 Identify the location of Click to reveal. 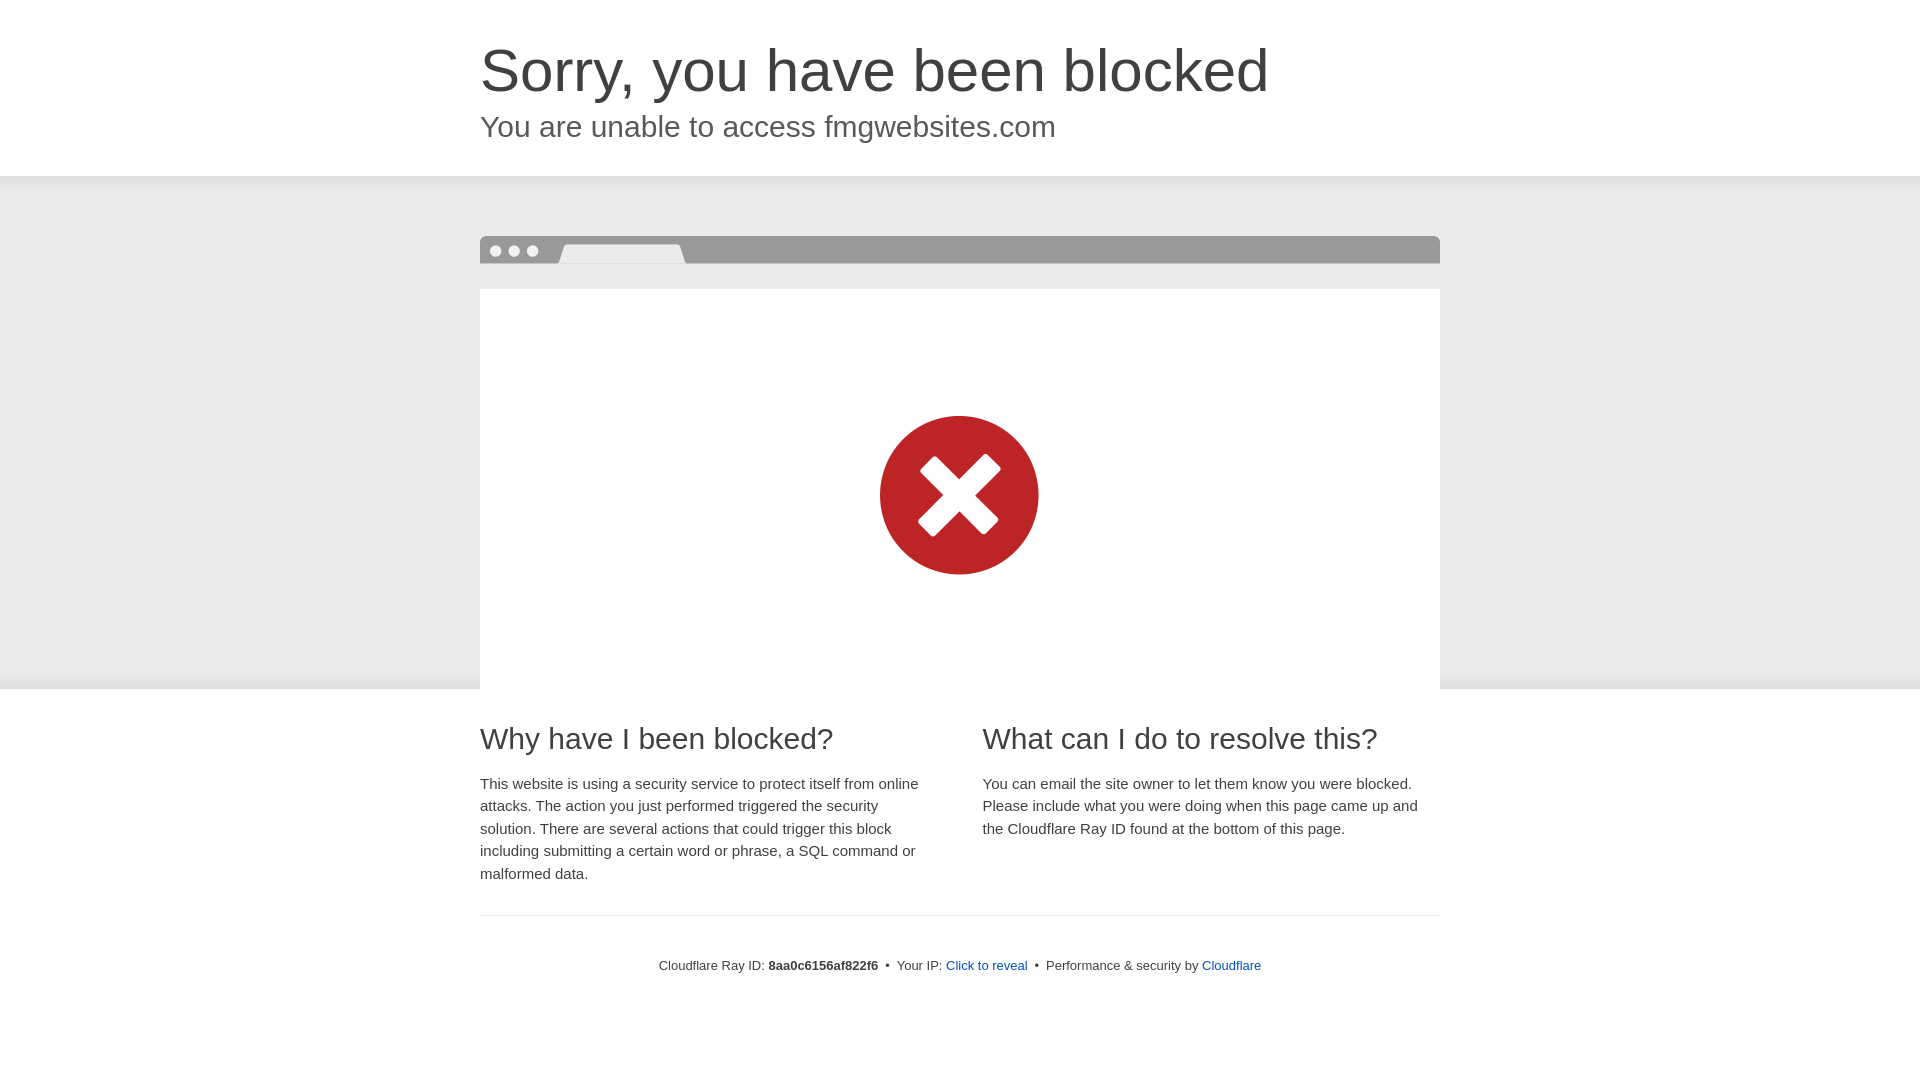
(986, 966).